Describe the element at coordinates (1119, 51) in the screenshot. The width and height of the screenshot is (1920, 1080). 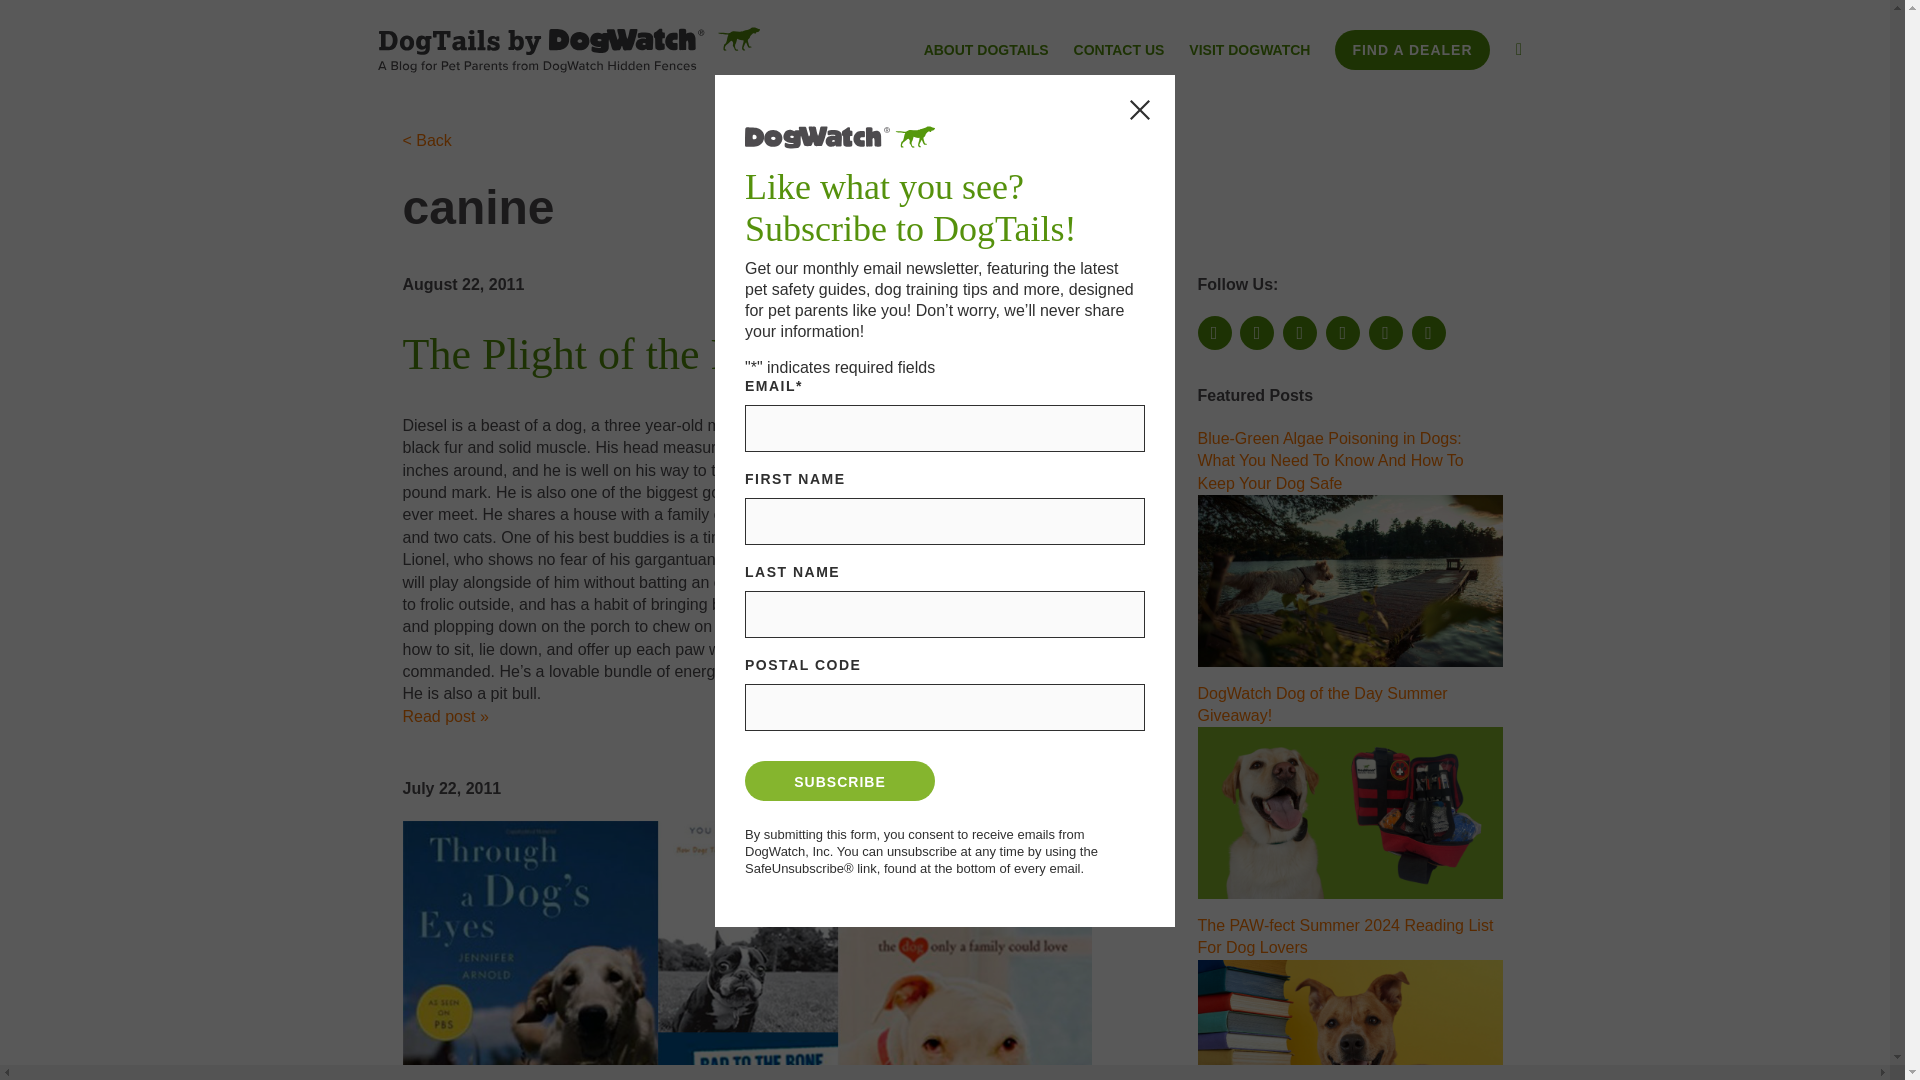
I see `Contact Us` at that location.